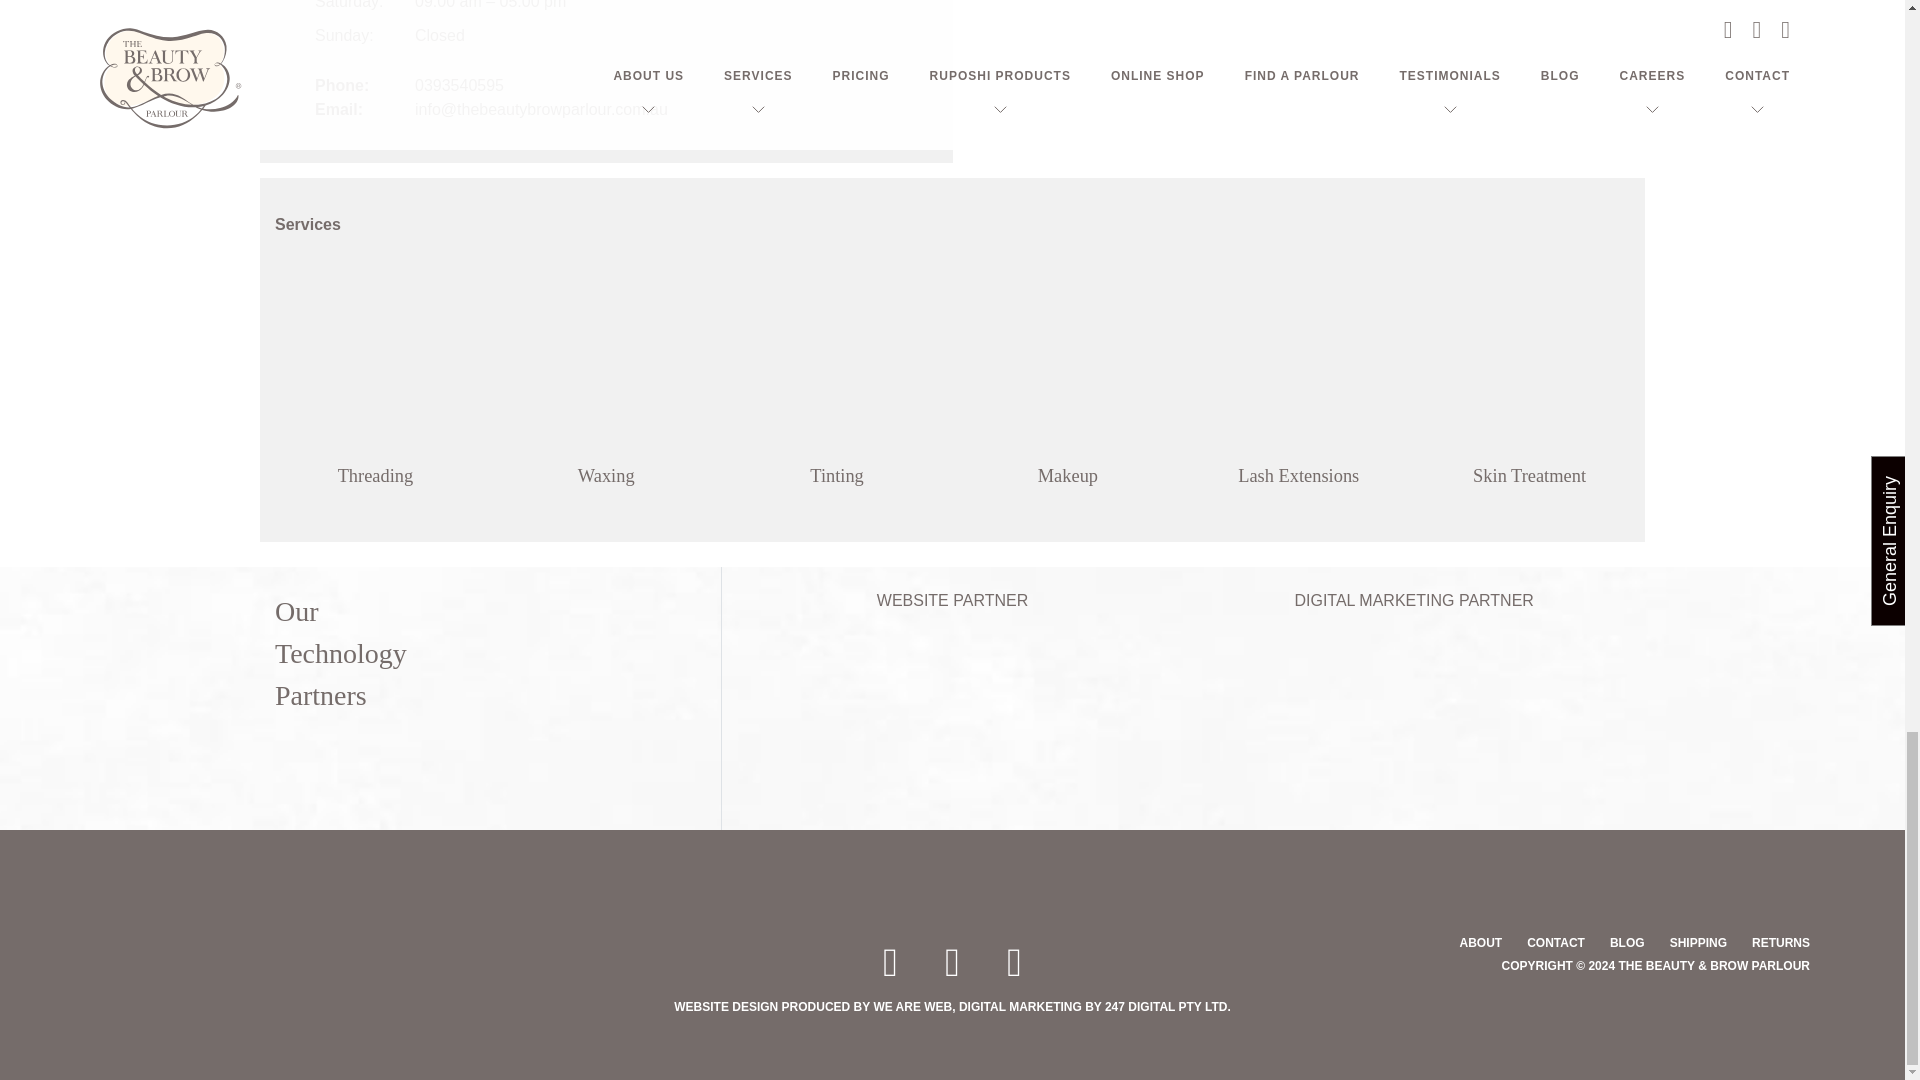 Image resolution: width=1920 pixels, height=1080 pixels. I want to click on Waxing, so click(606, 358).